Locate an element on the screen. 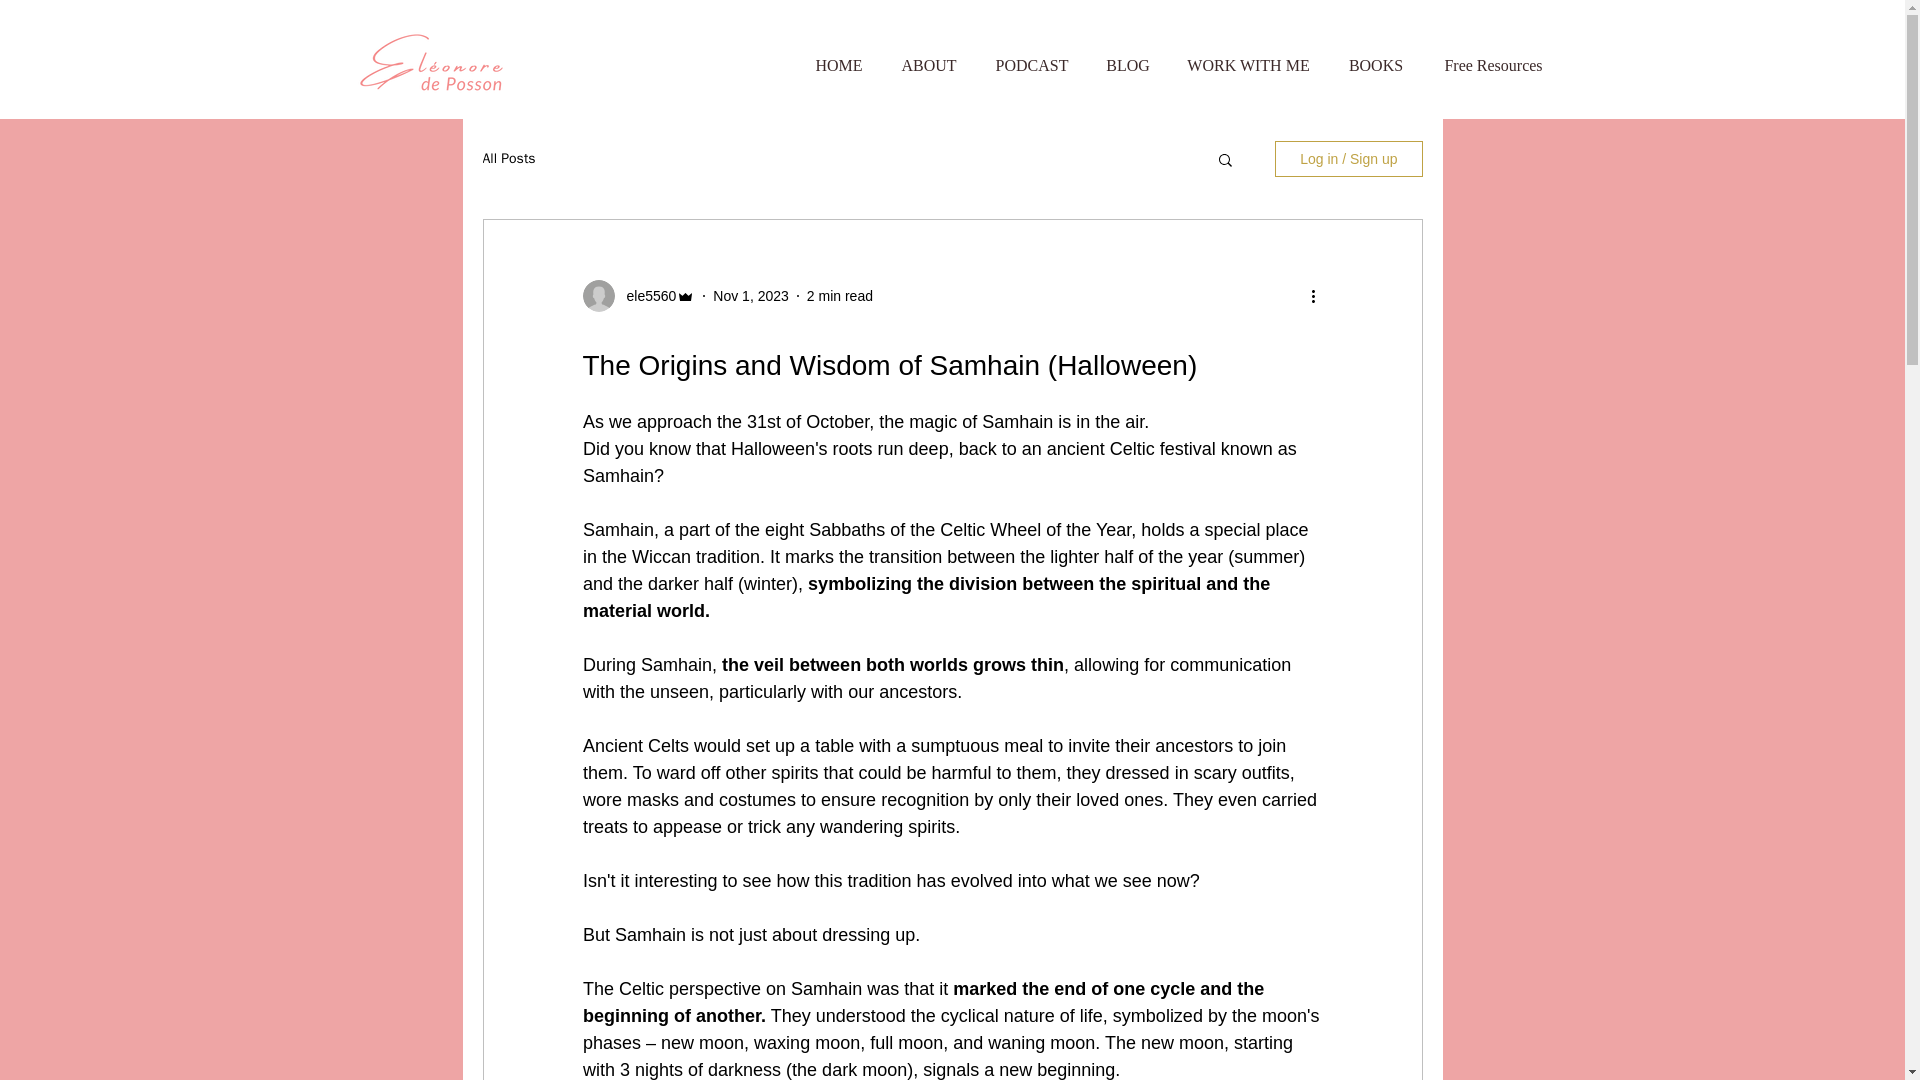 This screenshot has width=1920, height=1080. BLOG is located at coordinates (1128, 66).